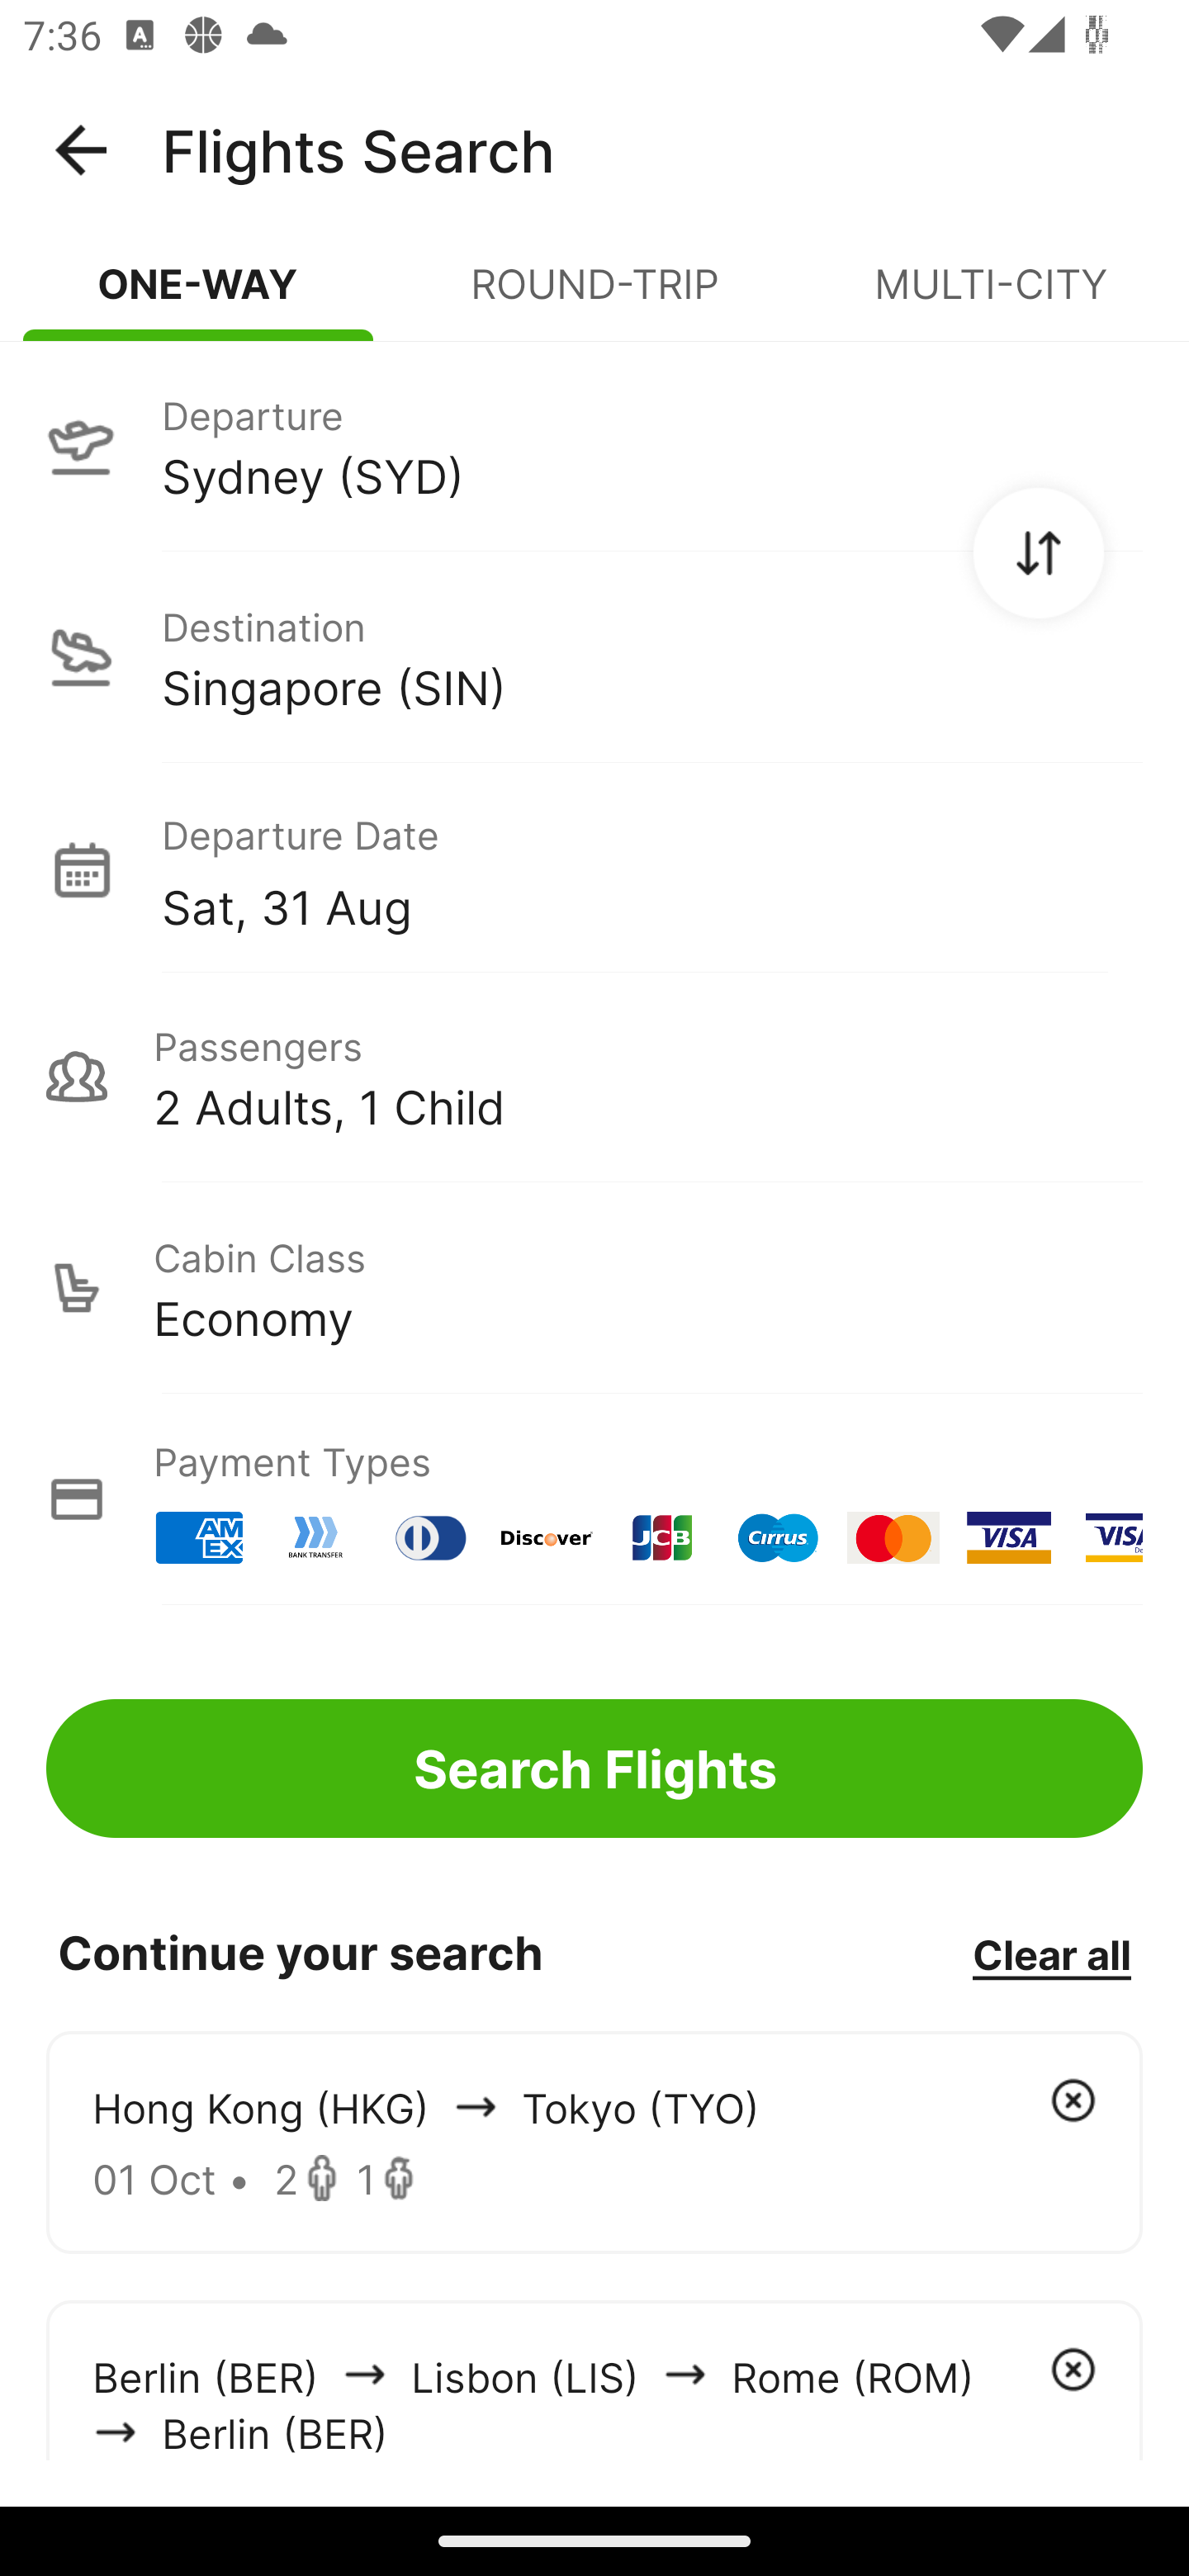 Image resolution: width=1189 pixels, height=2576 pixels. I want to click on Departure Sydney (SYD), so click(594, 445).